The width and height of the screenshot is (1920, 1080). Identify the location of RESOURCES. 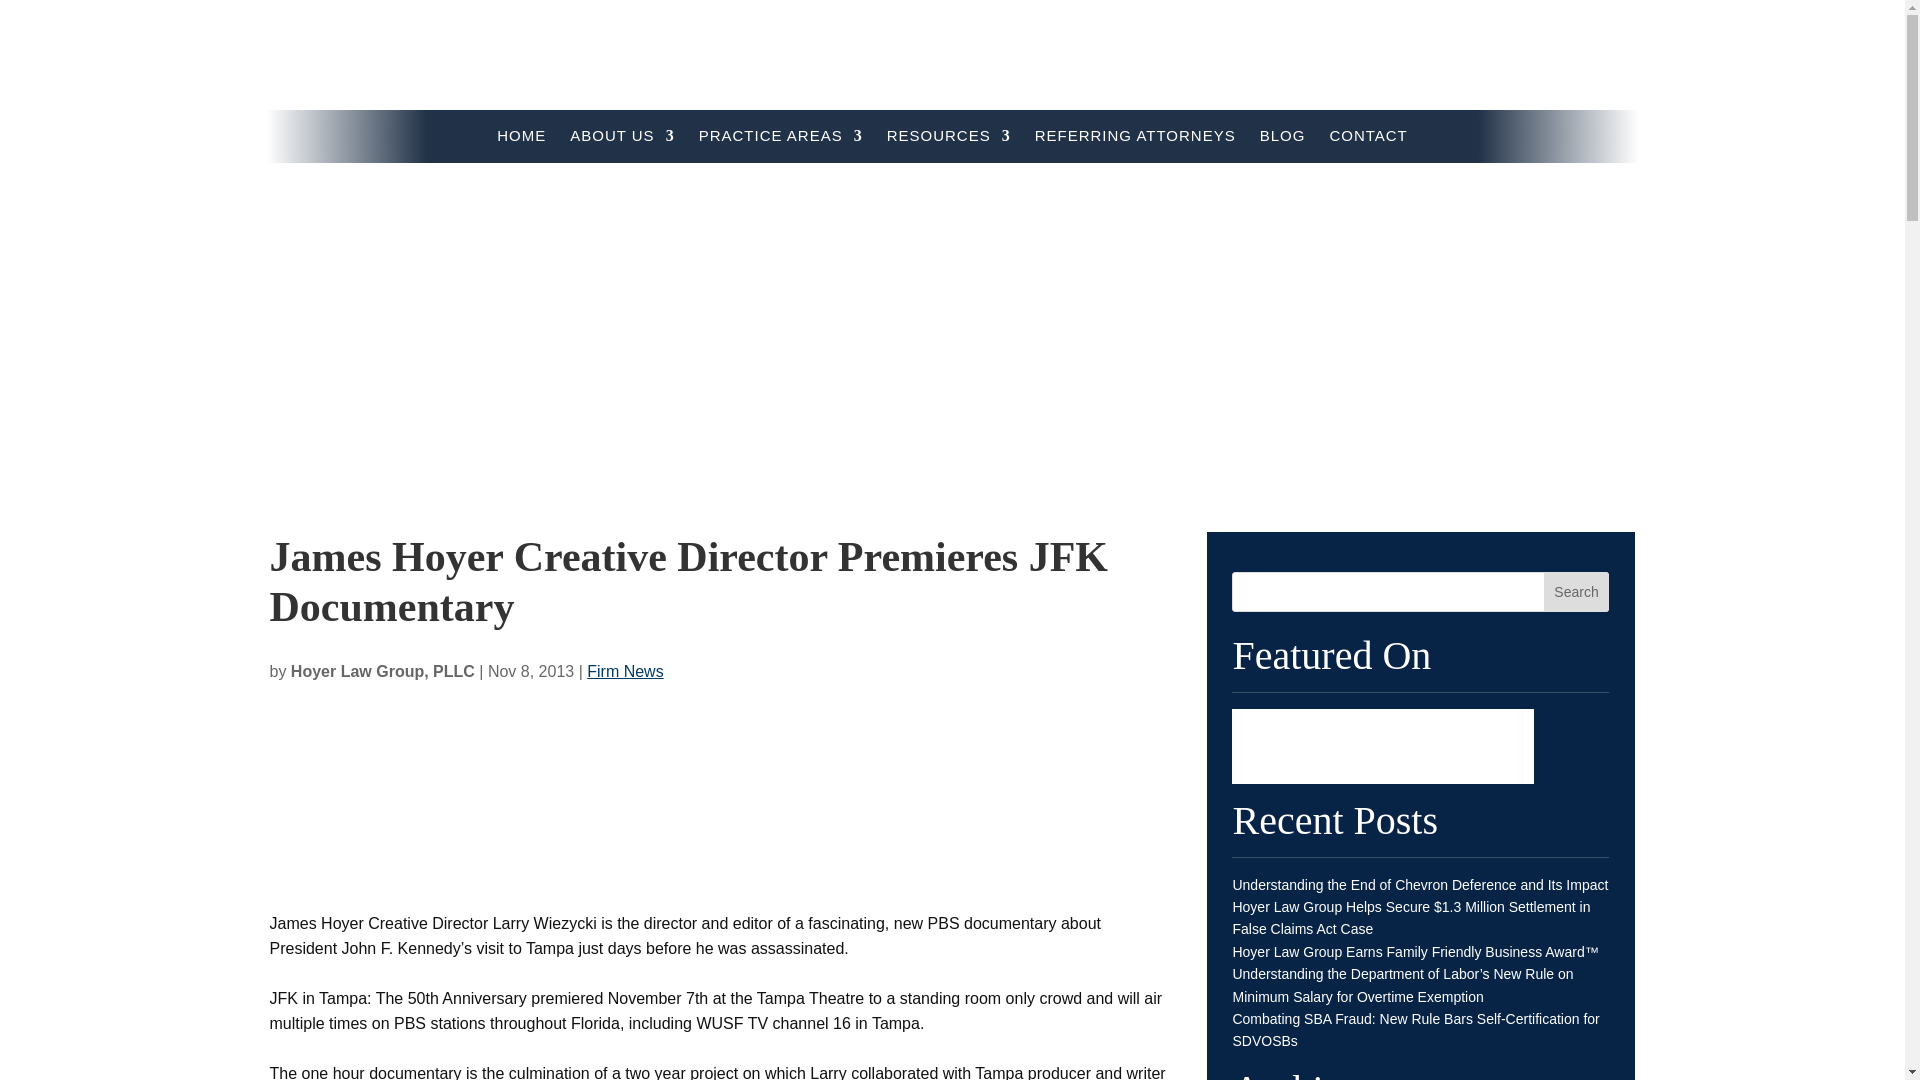
(949, 140).